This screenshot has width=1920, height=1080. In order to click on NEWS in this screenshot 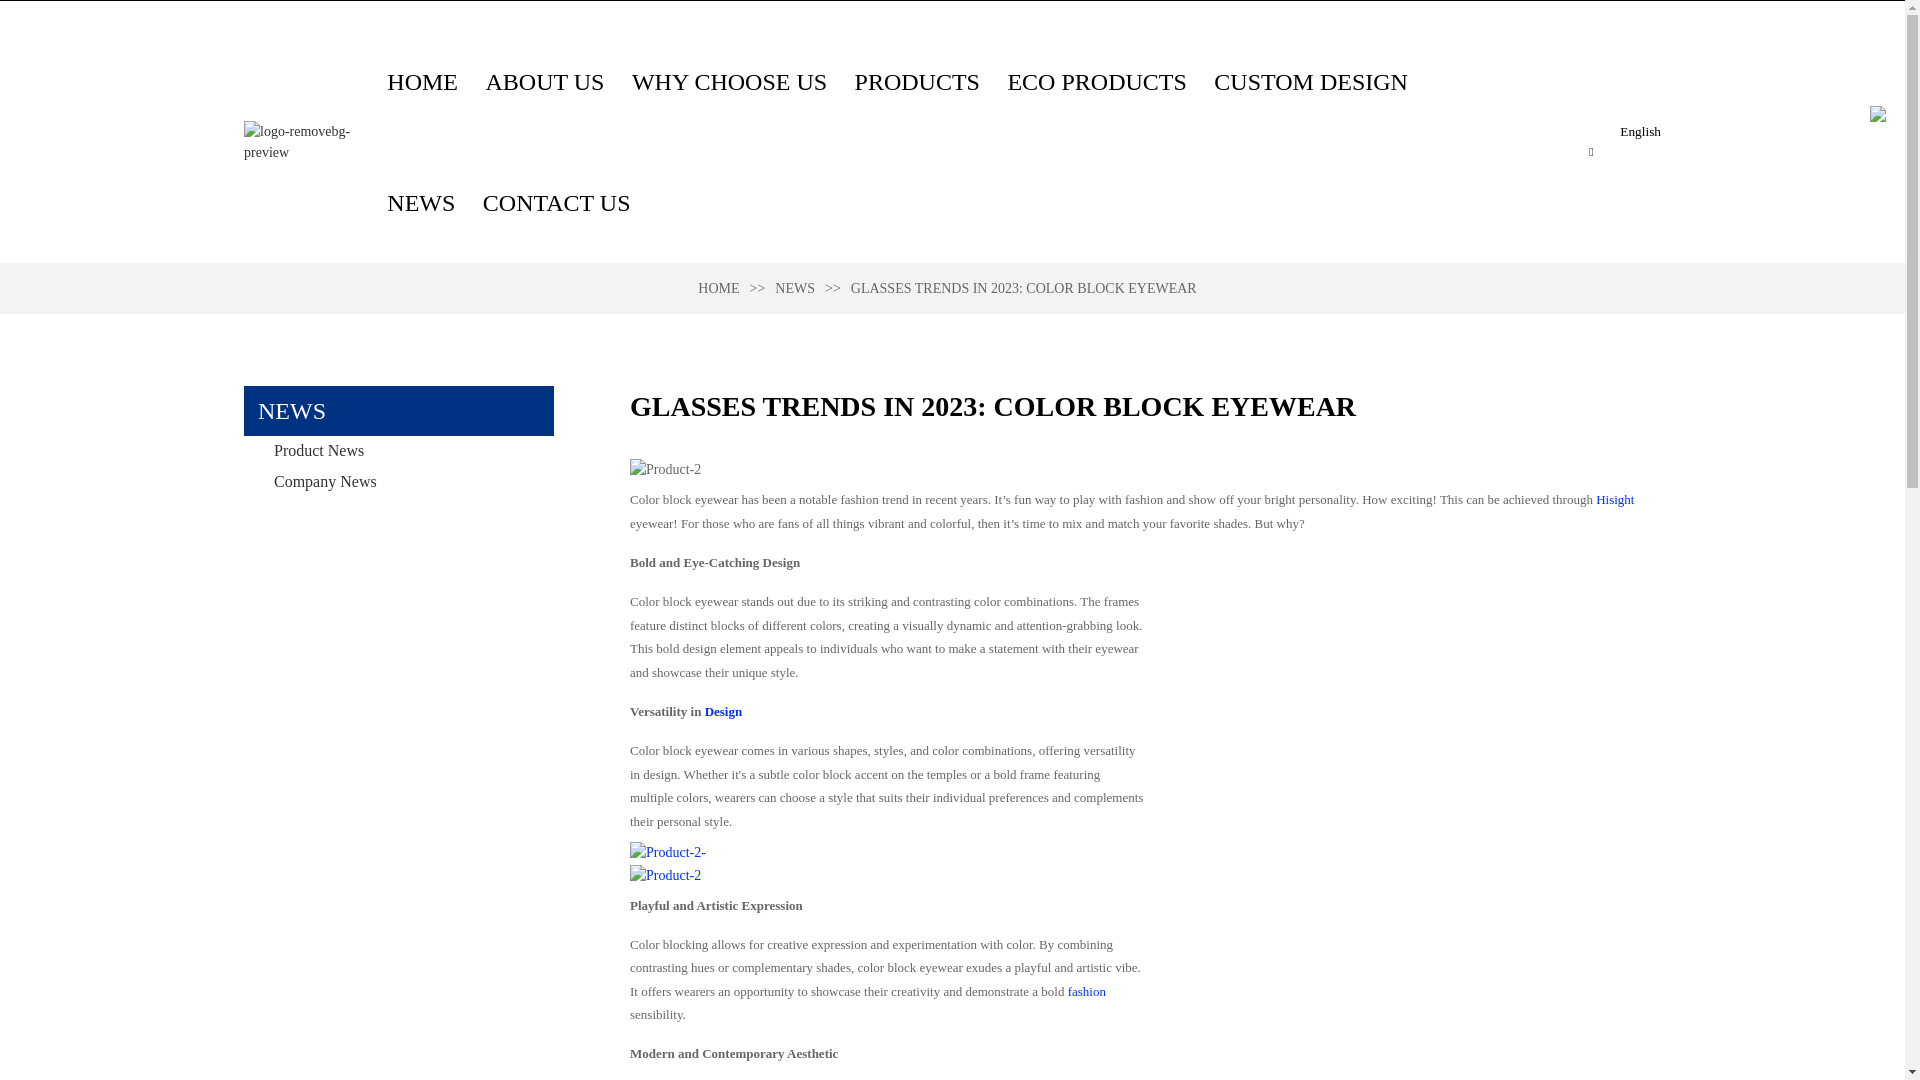, I will do `click(421, 202)`.